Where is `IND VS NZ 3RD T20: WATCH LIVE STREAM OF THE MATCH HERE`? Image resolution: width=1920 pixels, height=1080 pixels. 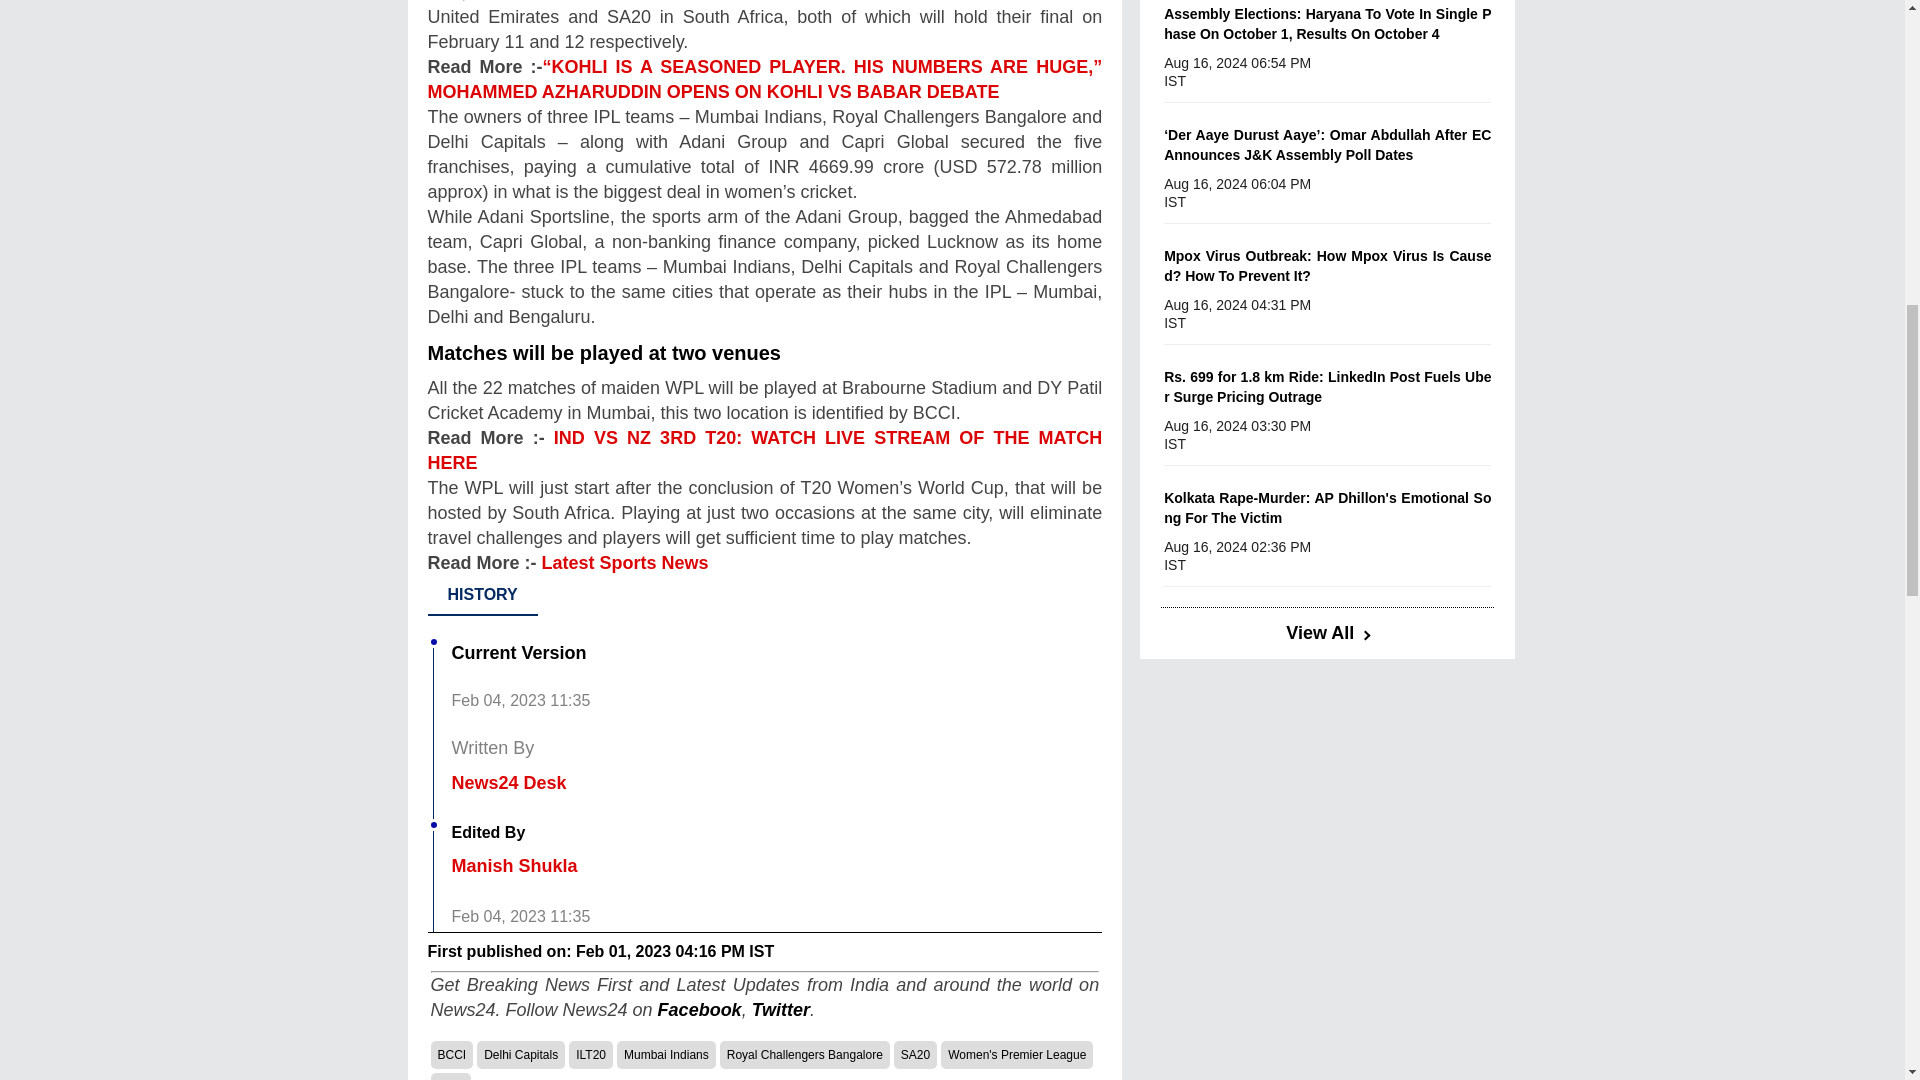
IND VS NZ 3RD T20: WATCH LIVE STREAM OF THE MATCH HERE is located at coordinates (765, 450).